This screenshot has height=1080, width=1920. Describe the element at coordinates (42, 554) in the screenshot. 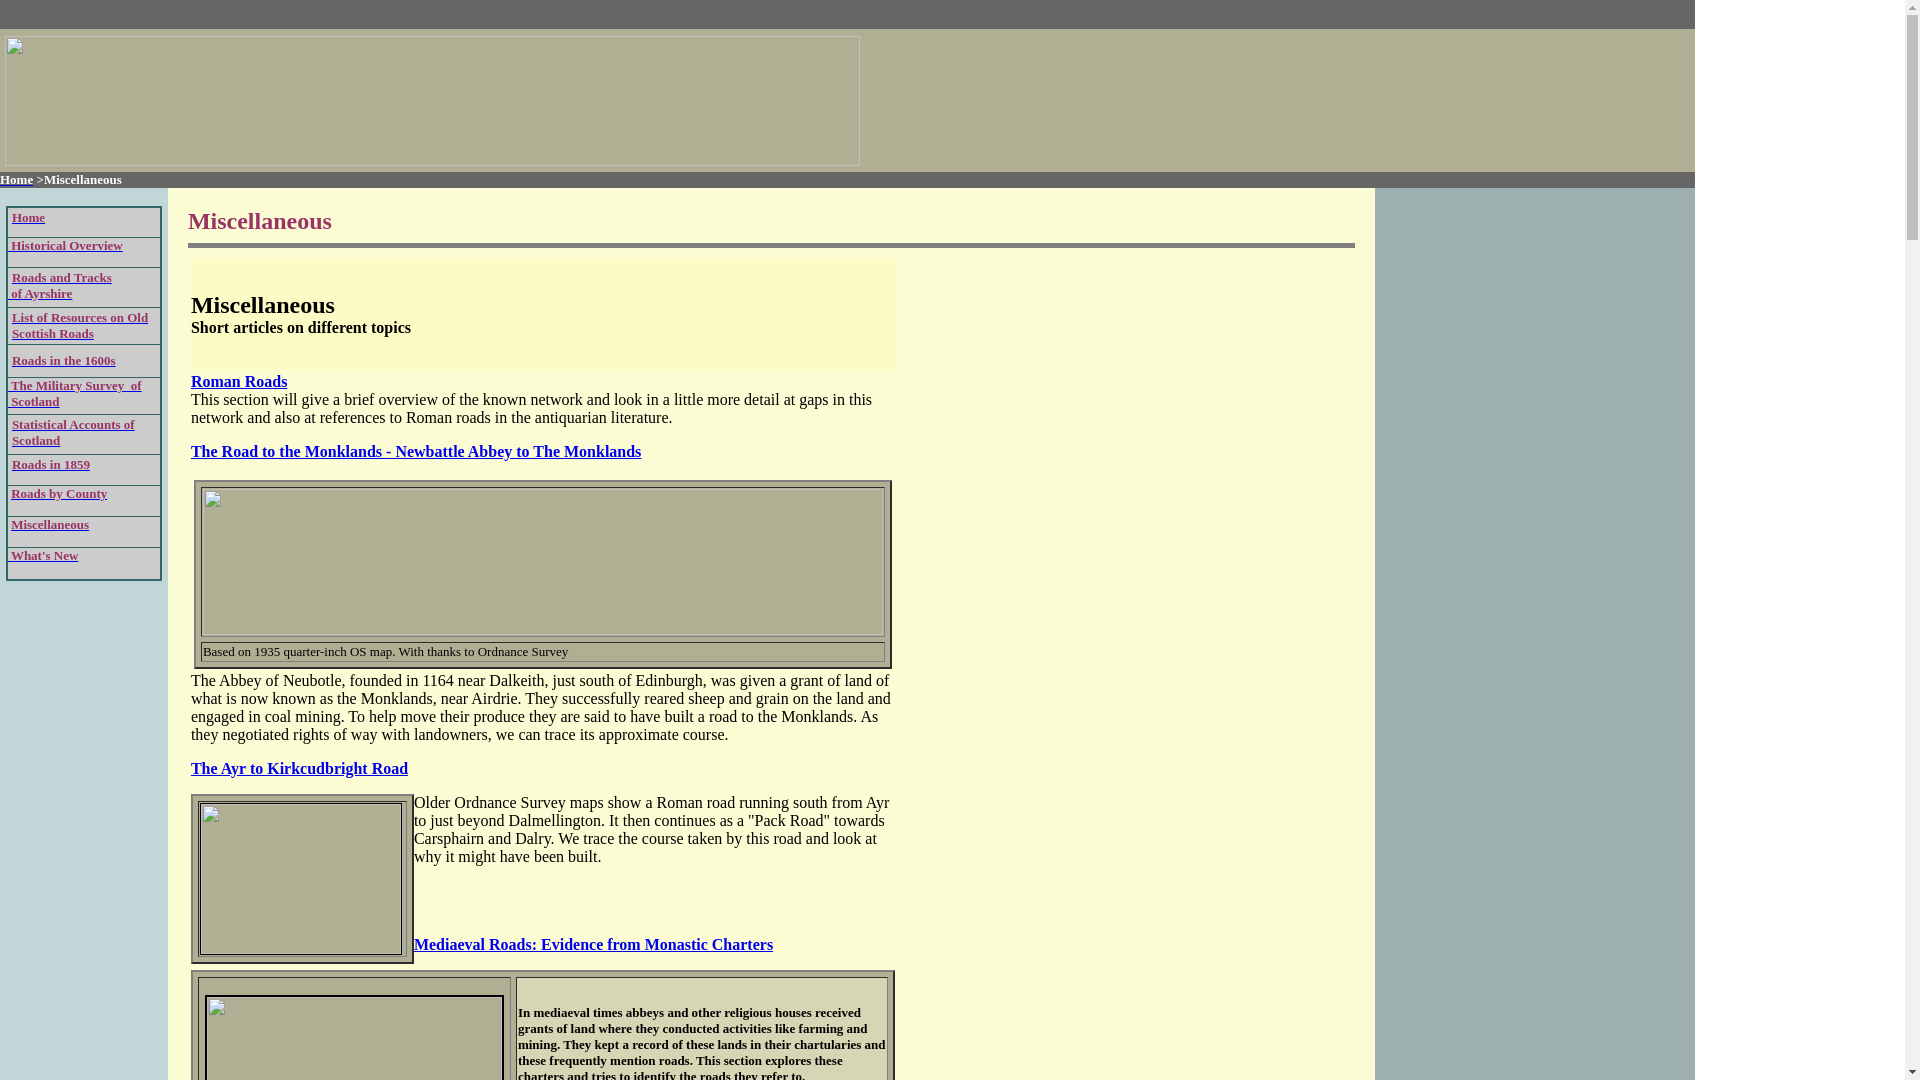

I see ` What's New` at that location.